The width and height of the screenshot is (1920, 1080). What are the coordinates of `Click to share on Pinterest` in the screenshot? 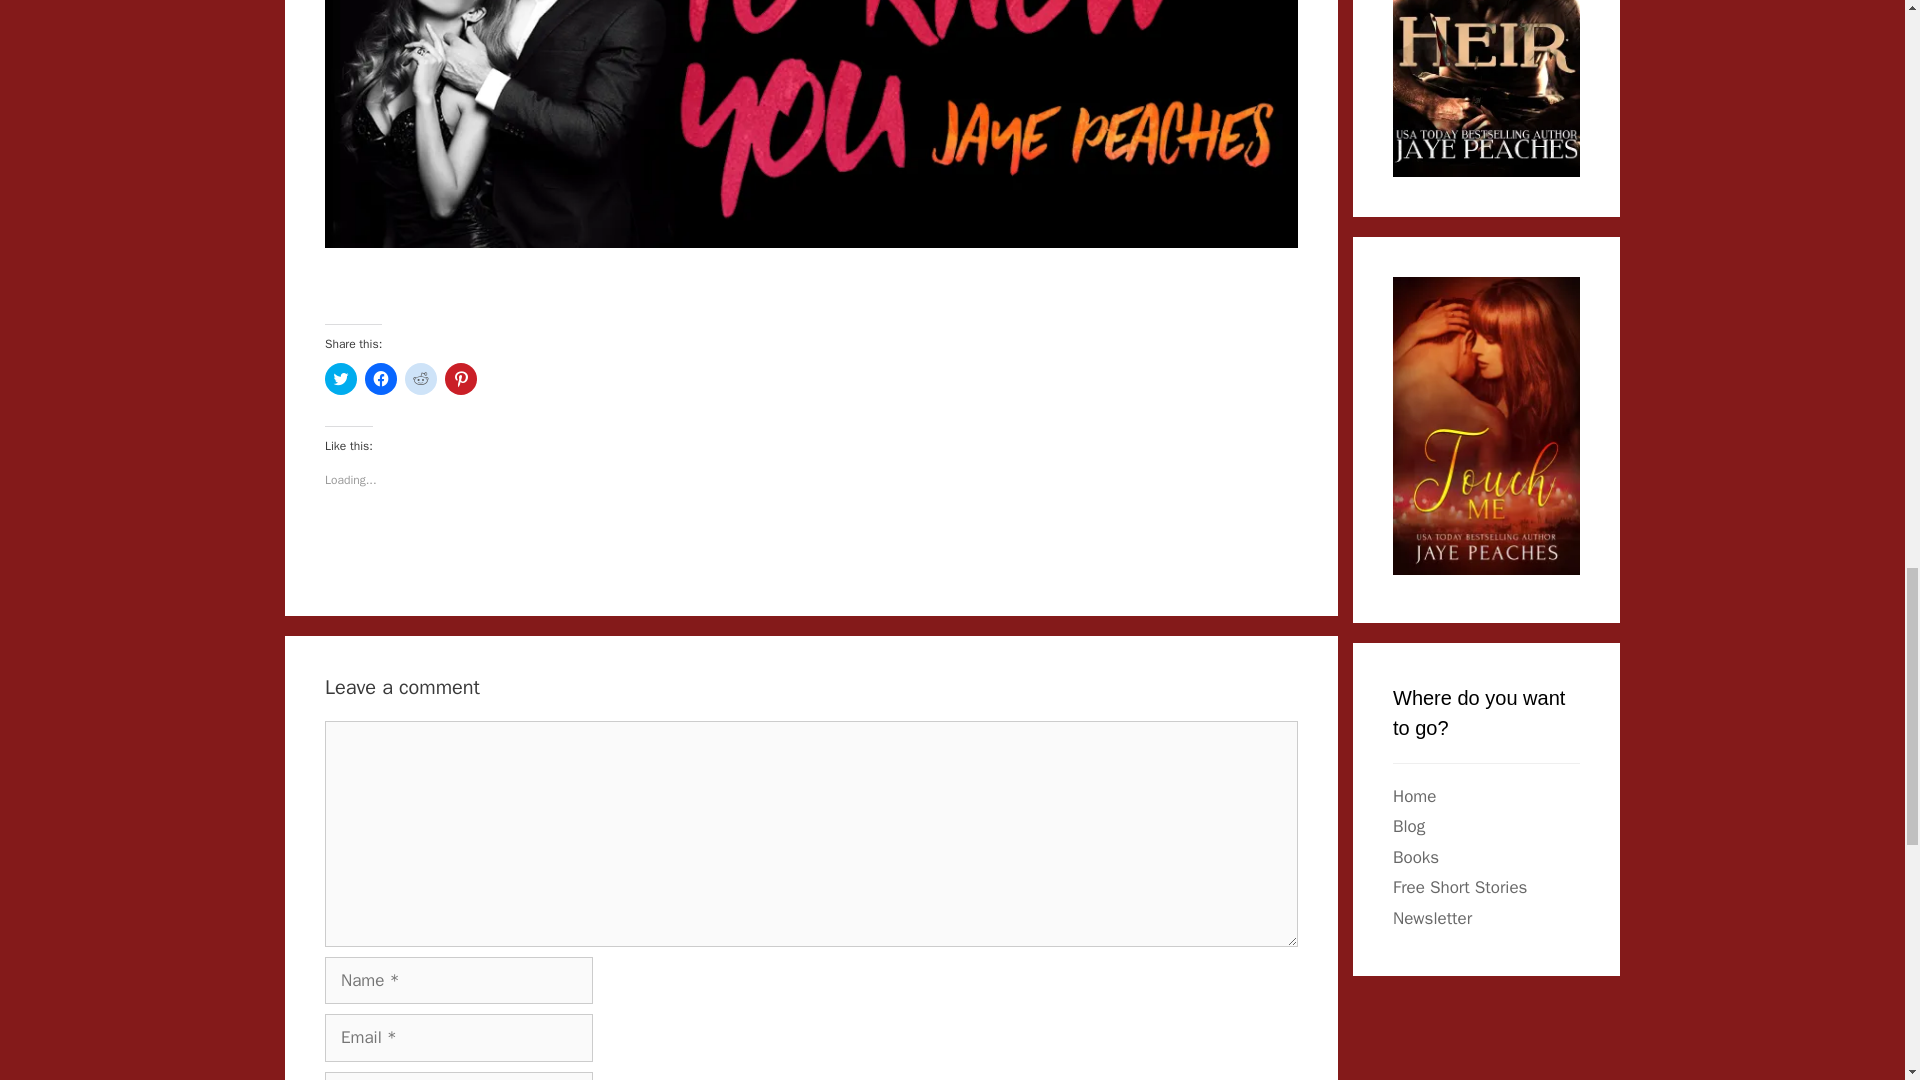 It's located at (460, 378).